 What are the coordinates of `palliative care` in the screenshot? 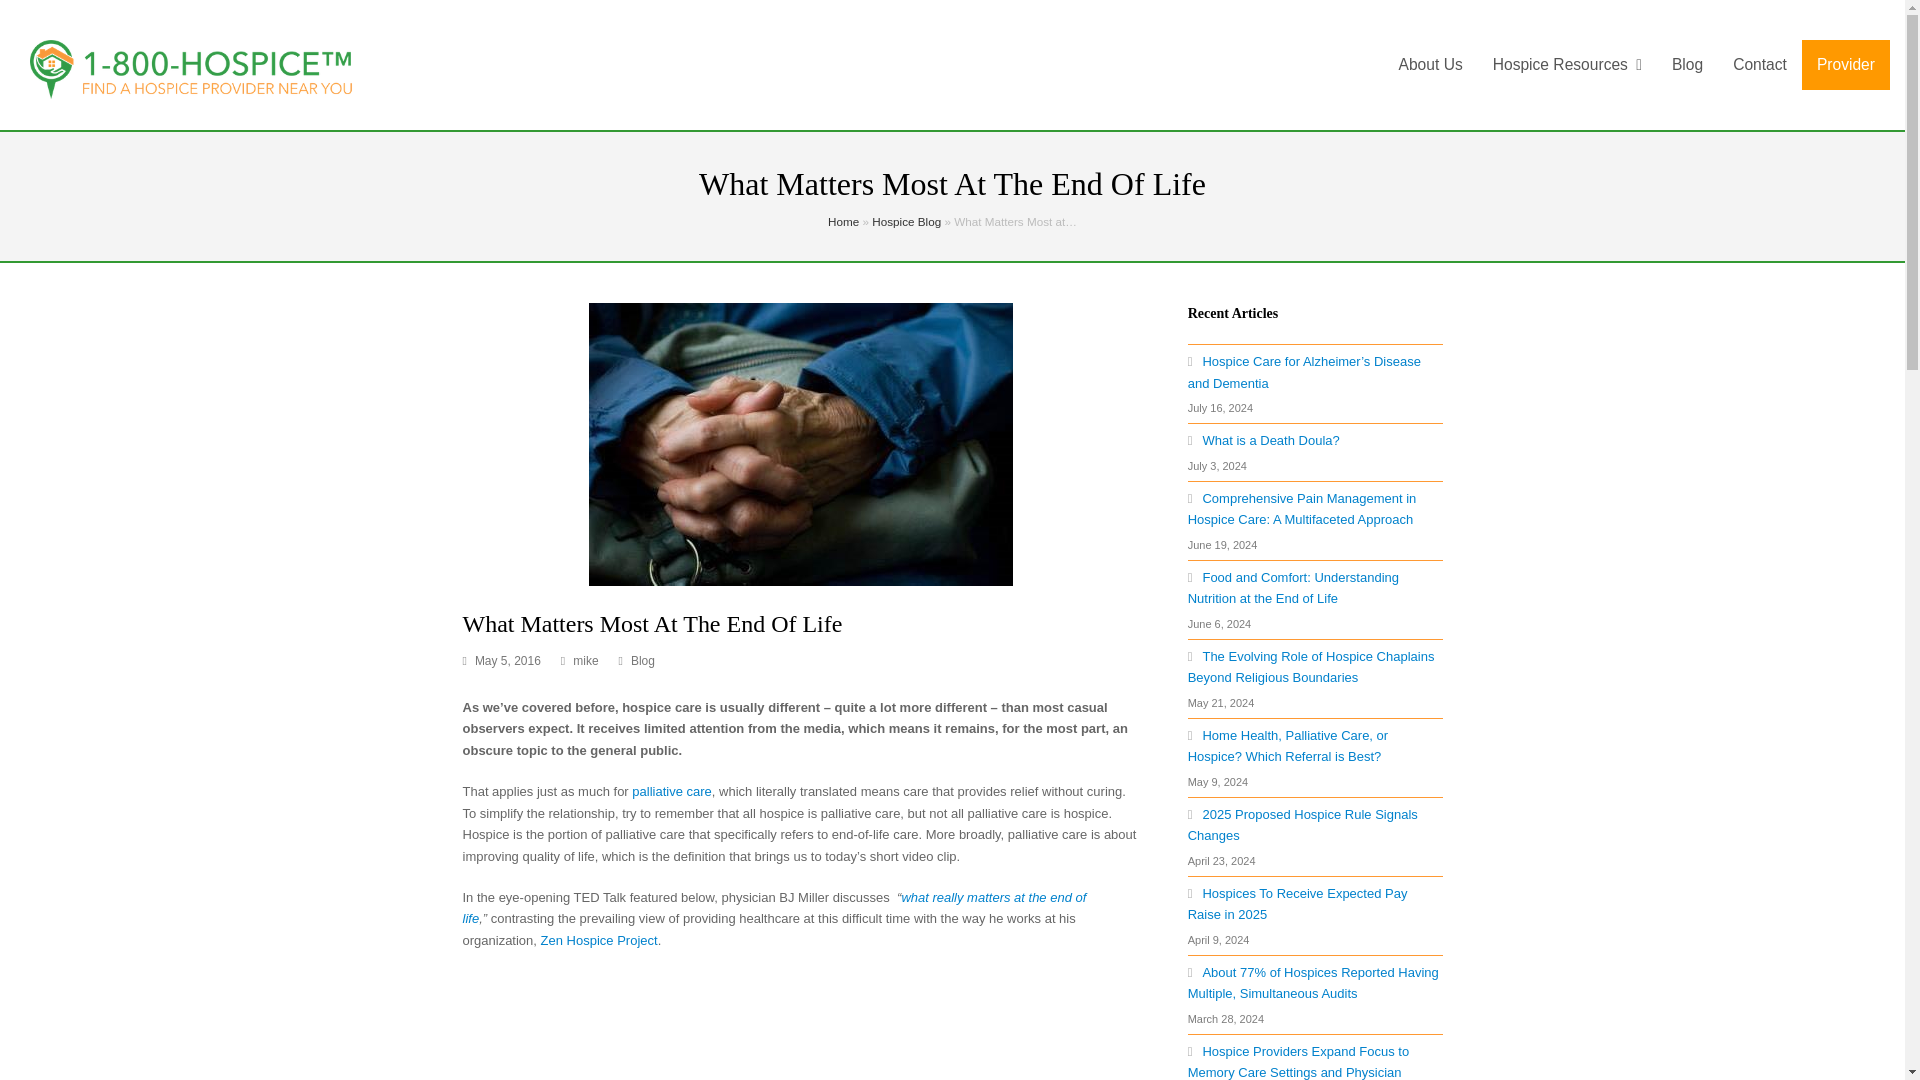 It's located at (672, 792).